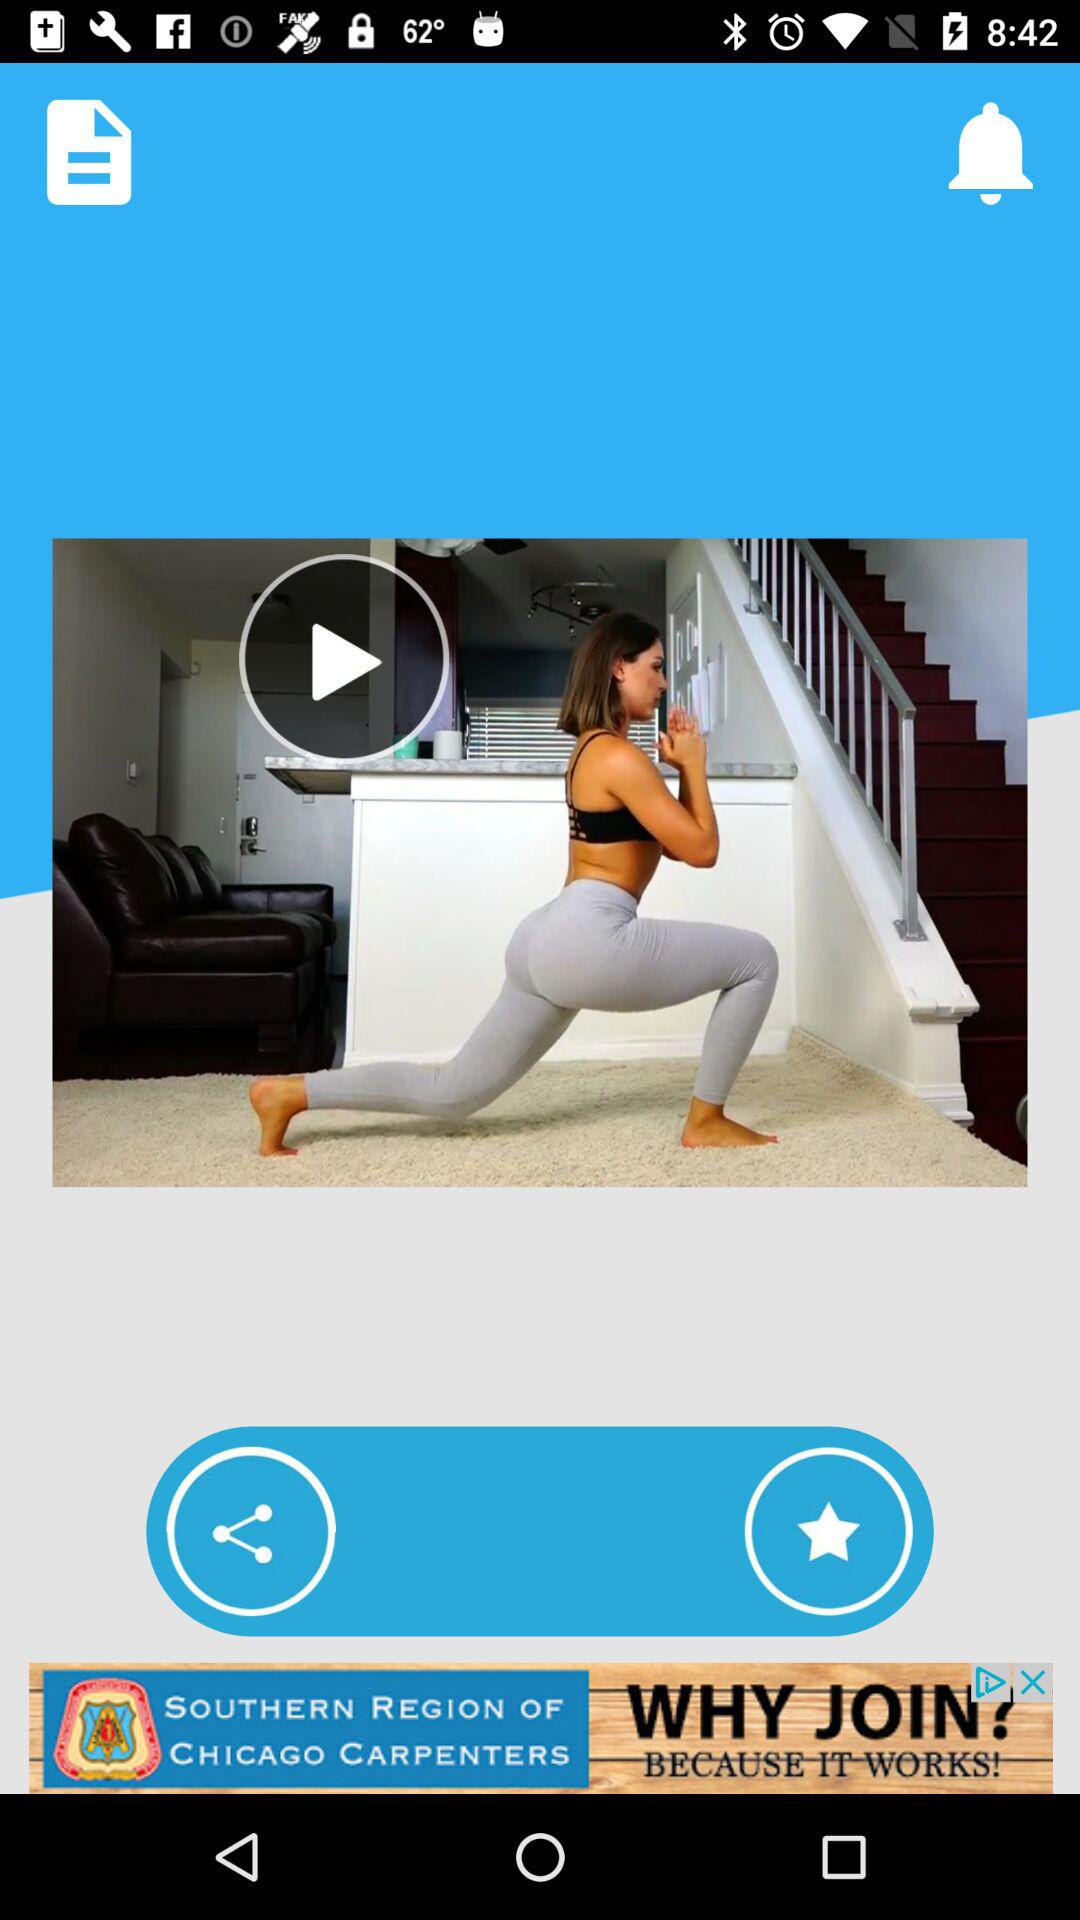  I want to click on set alarm, so click(990, 152).